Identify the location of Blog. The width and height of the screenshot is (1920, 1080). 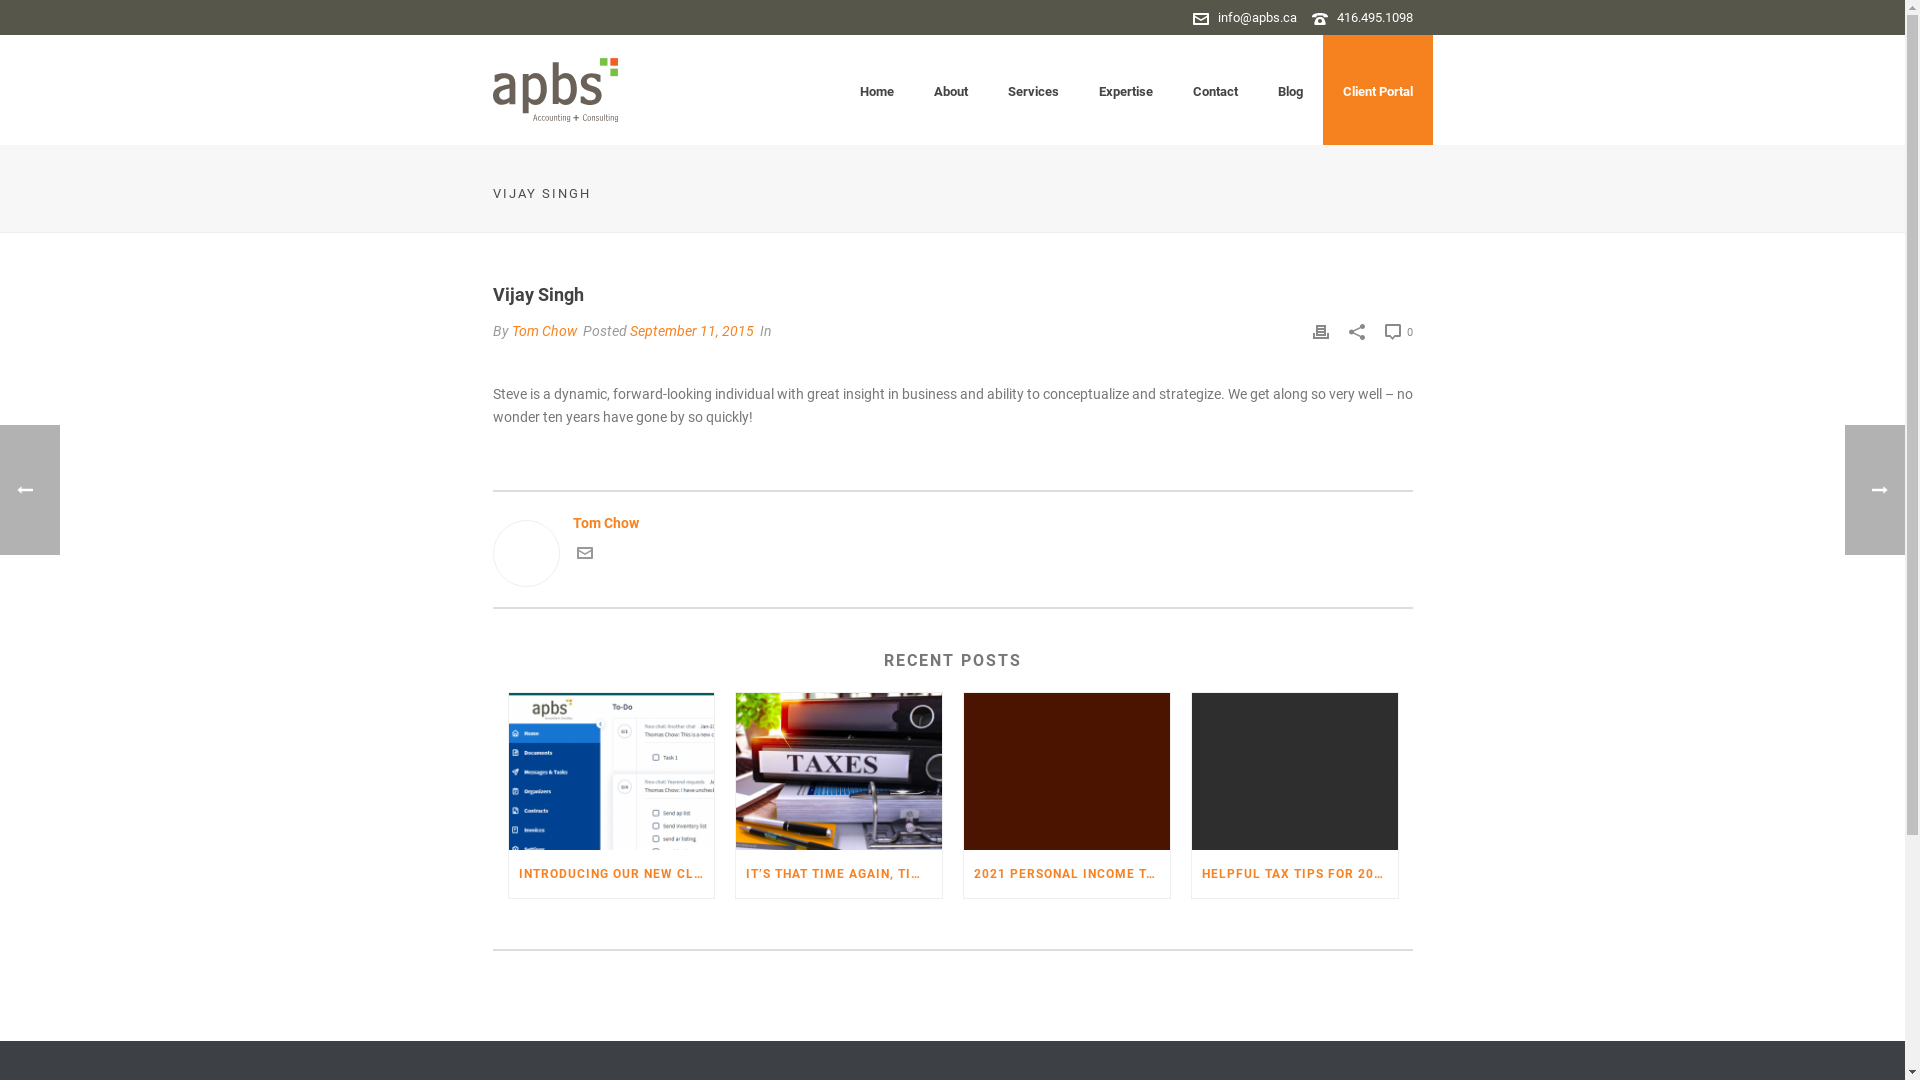
(1290, 90).